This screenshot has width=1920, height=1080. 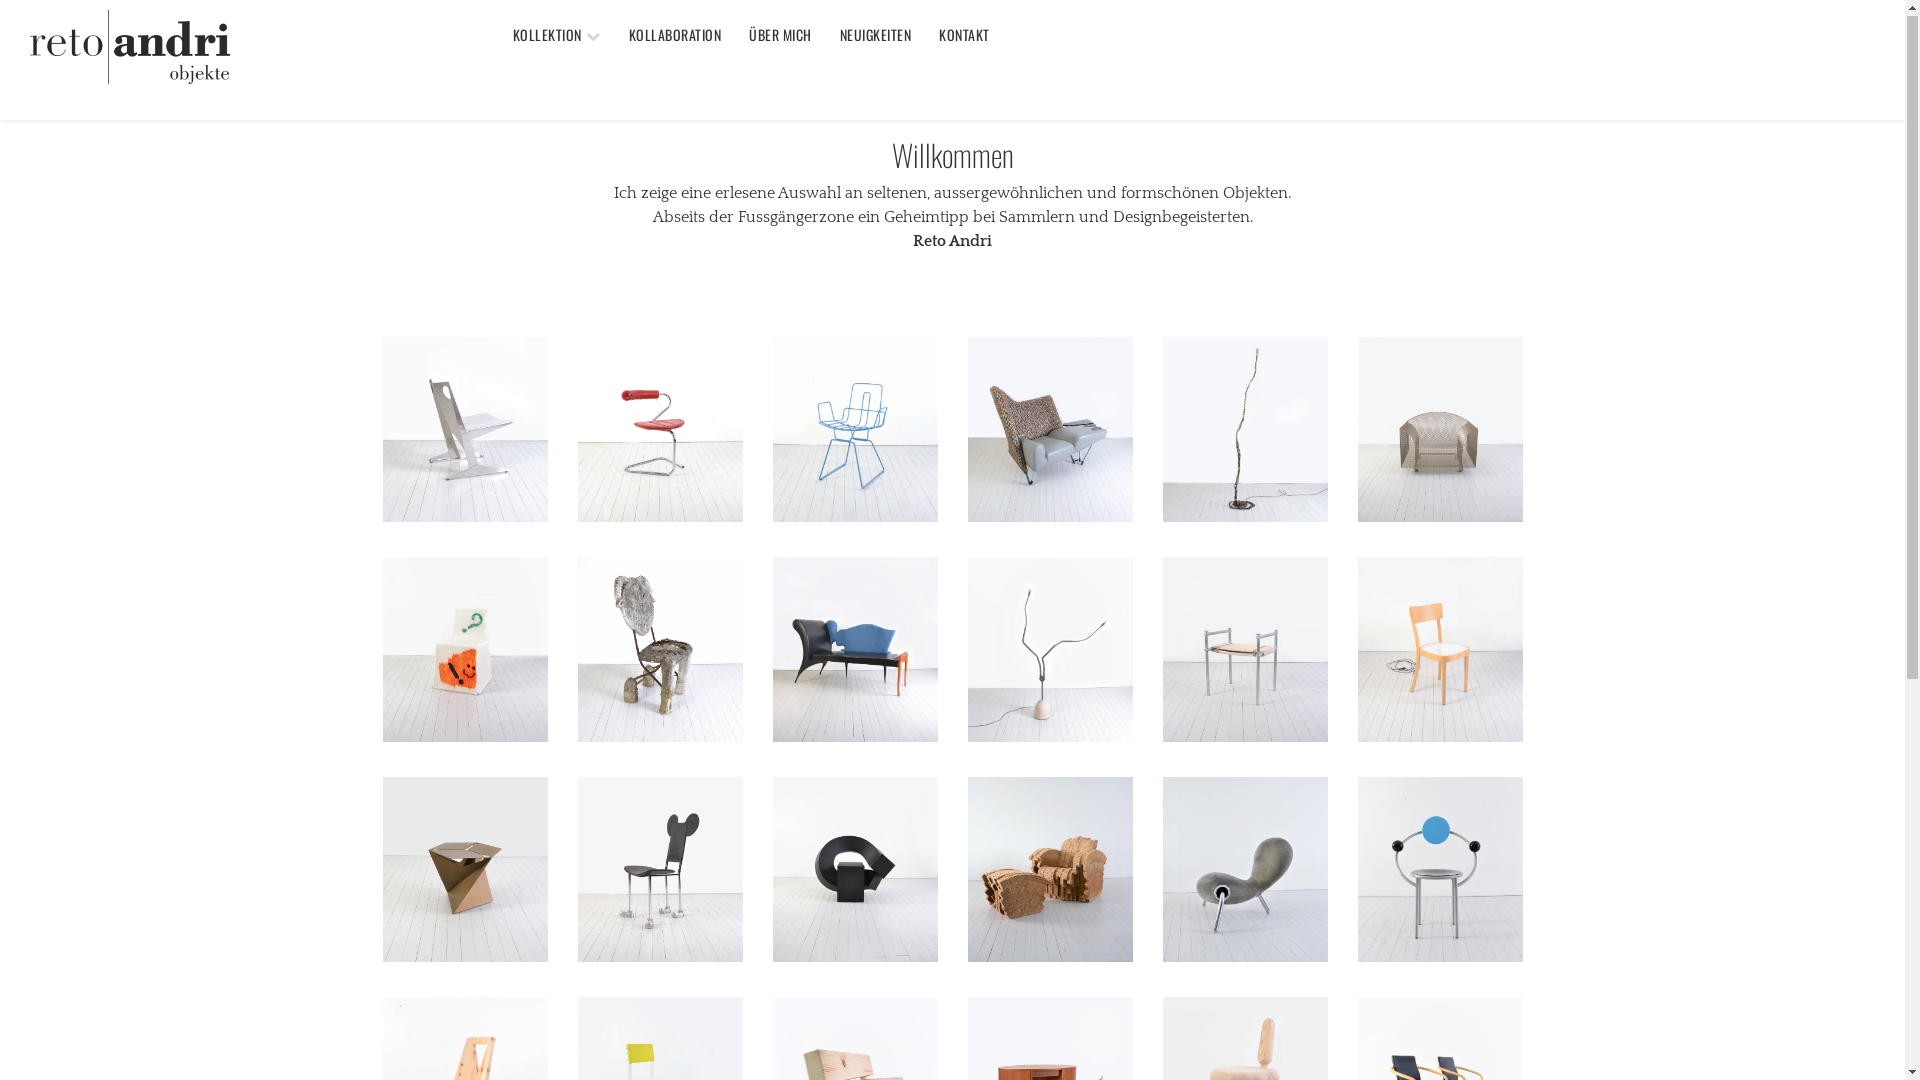 What do you see at coordinates (876, 37) in the screenshot?
I see `NEUIGKEITEN` at bounding box center [876, 37].